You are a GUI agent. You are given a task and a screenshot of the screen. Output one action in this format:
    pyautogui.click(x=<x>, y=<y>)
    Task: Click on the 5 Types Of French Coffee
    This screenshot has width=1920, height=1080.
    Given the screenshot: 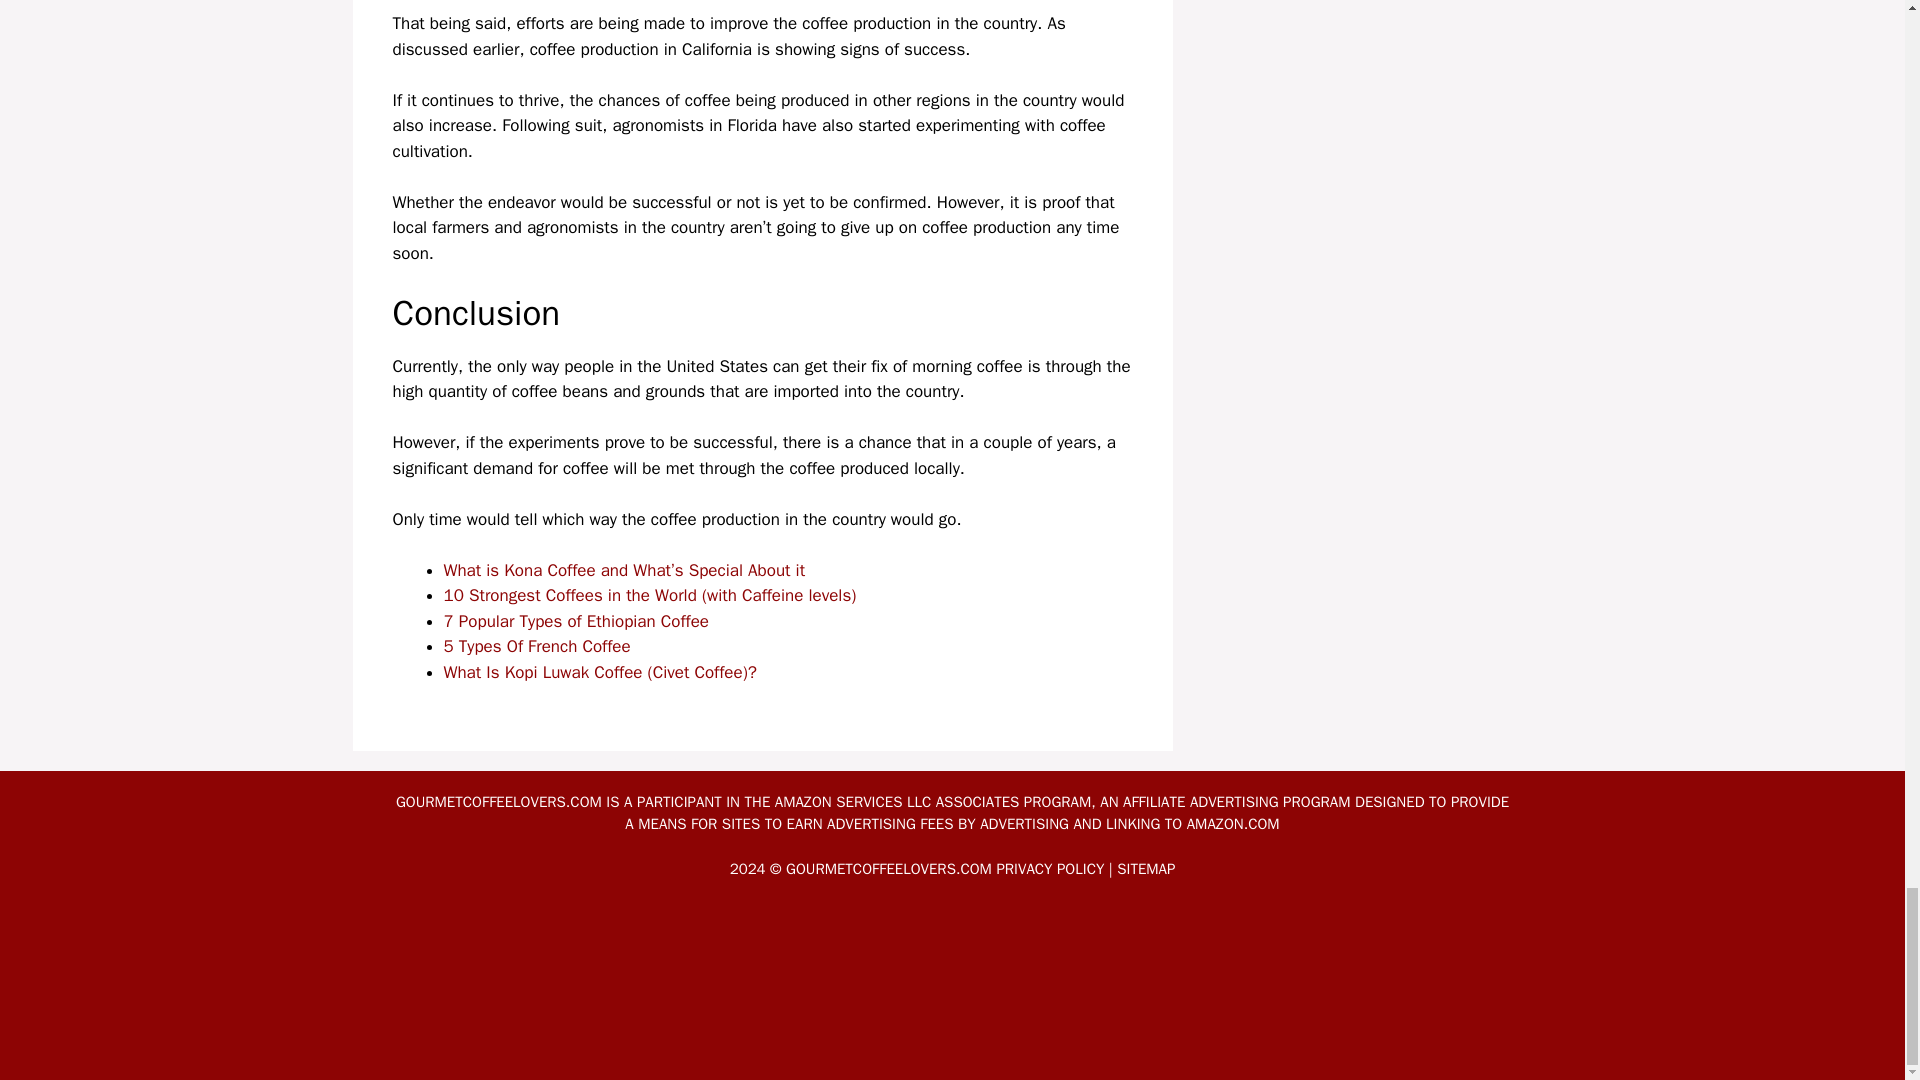 What is the action you would take?
    pyautogui.click(x=537, y=646)
    